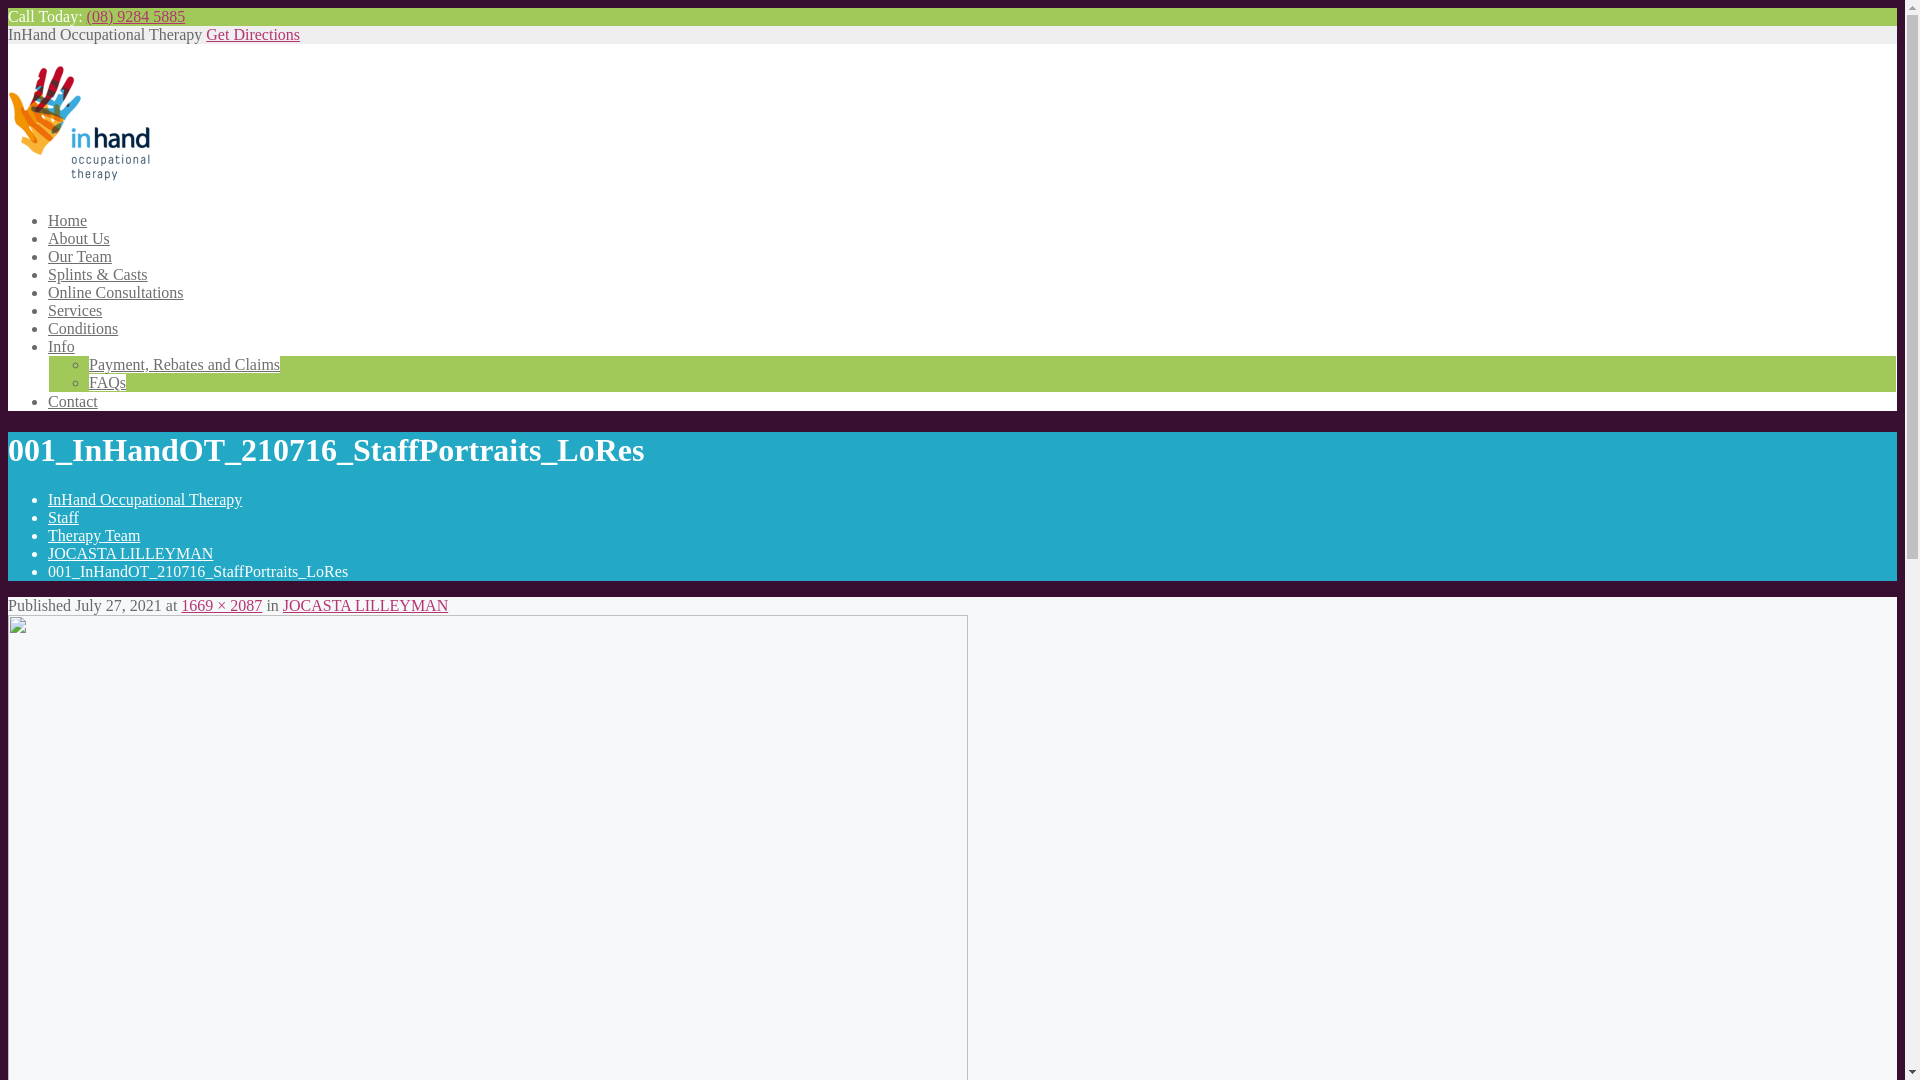  I want to click on Therapy Team, so click(94, 536).